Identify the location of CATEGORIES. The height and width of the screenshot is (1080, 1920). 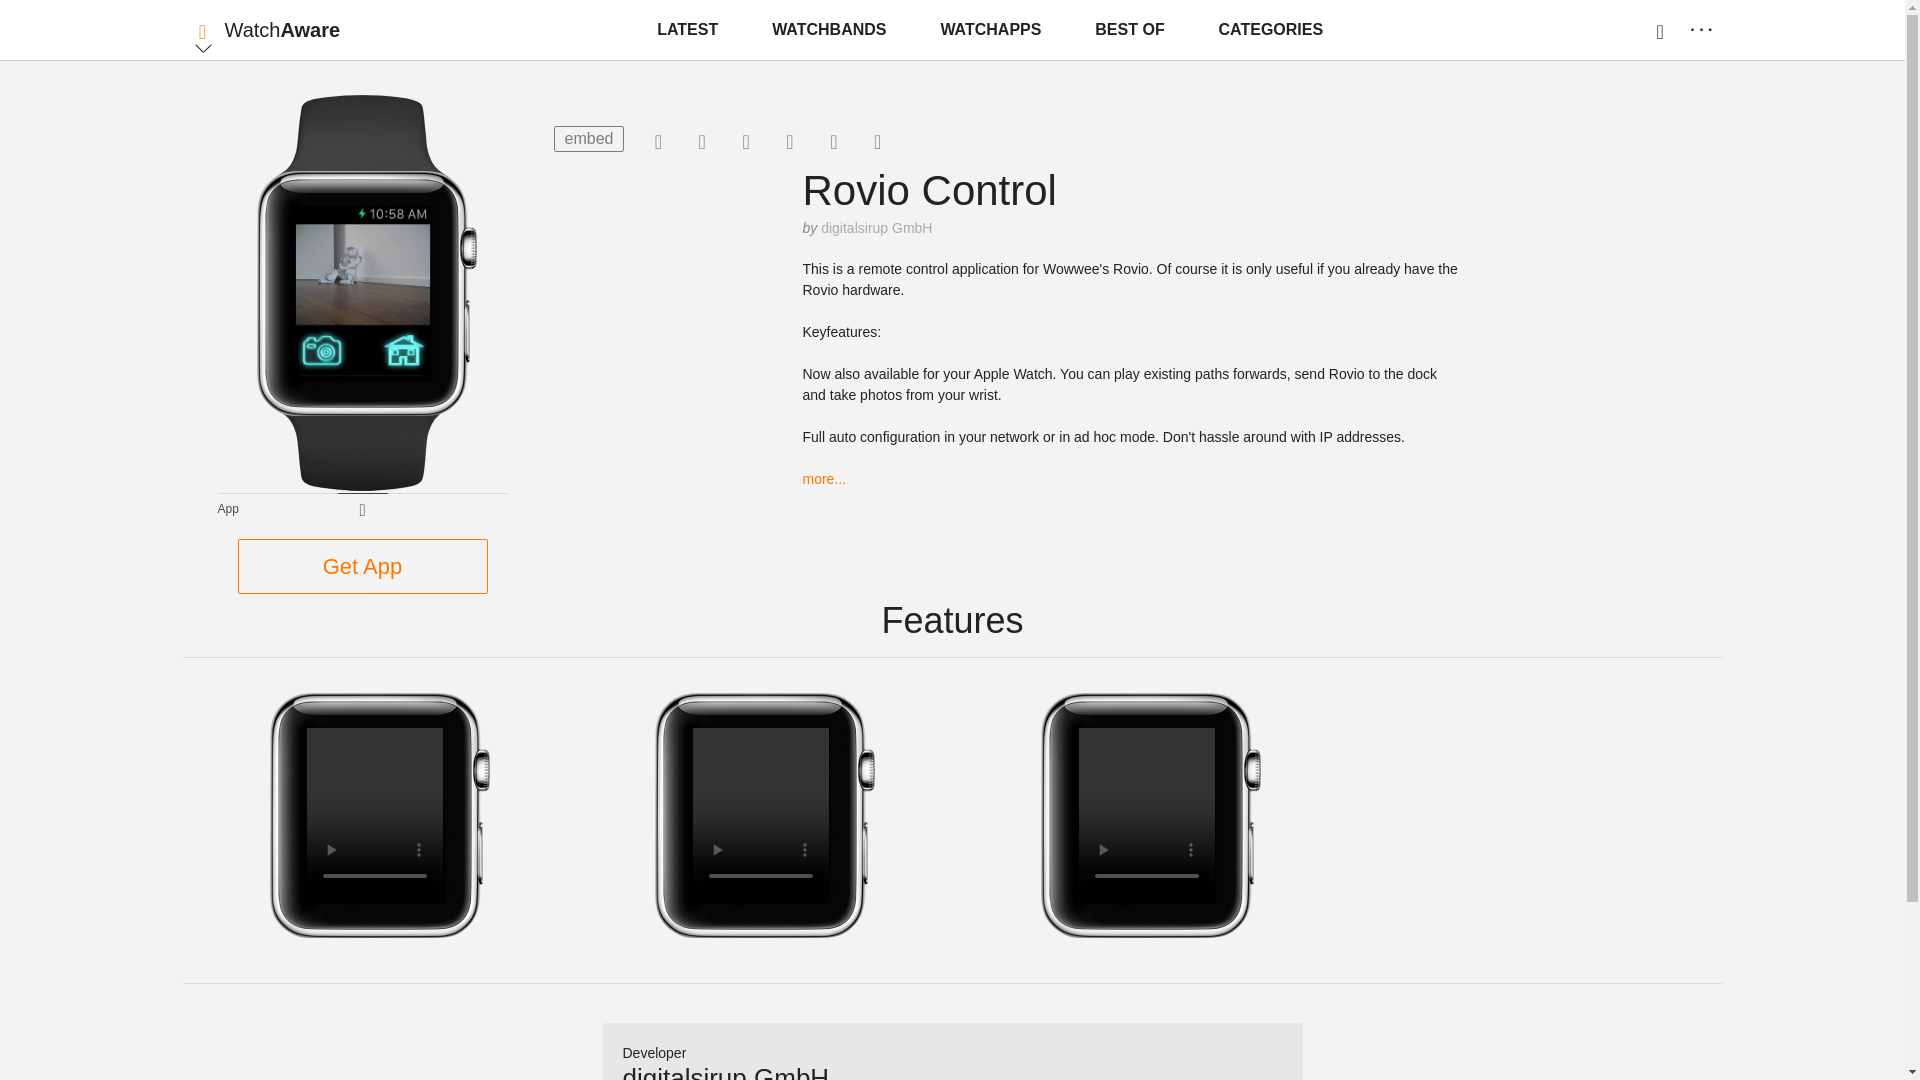
(1272, 30).